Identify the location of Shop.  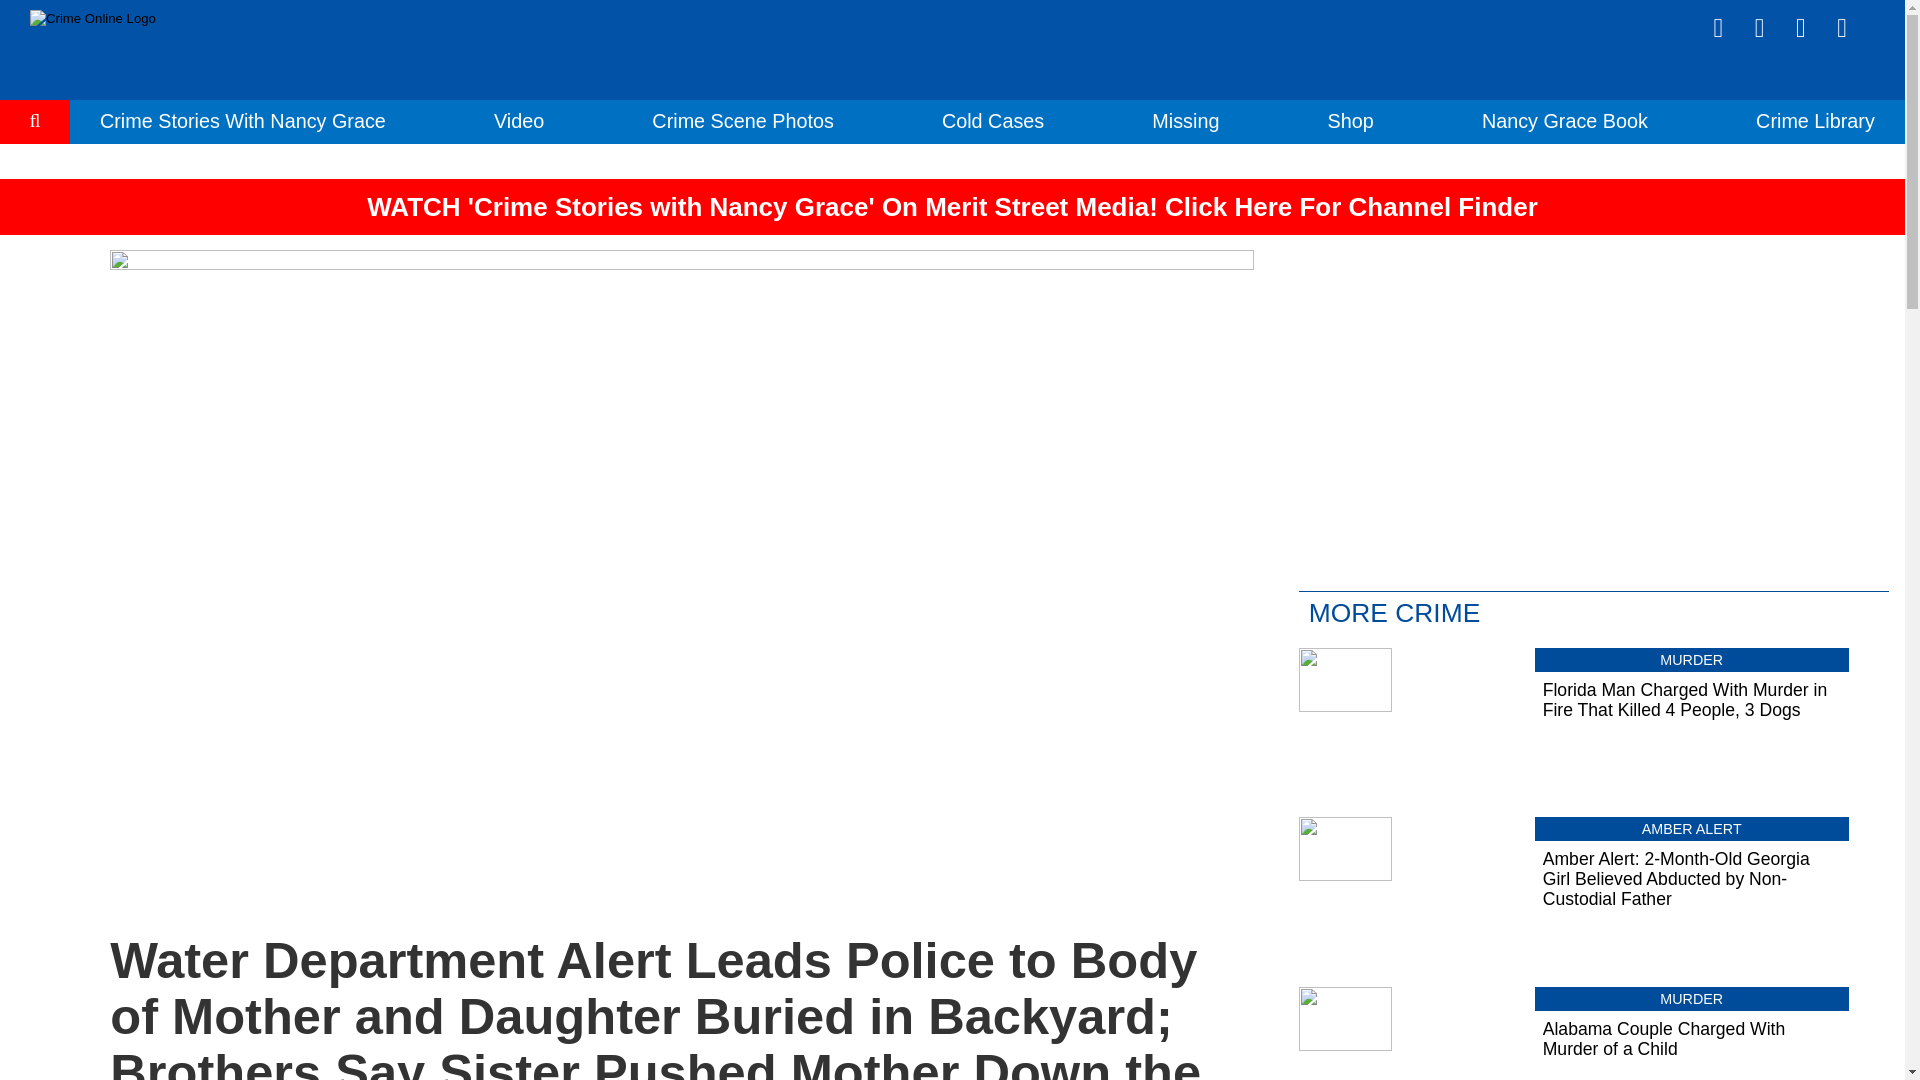
(1351, 120).